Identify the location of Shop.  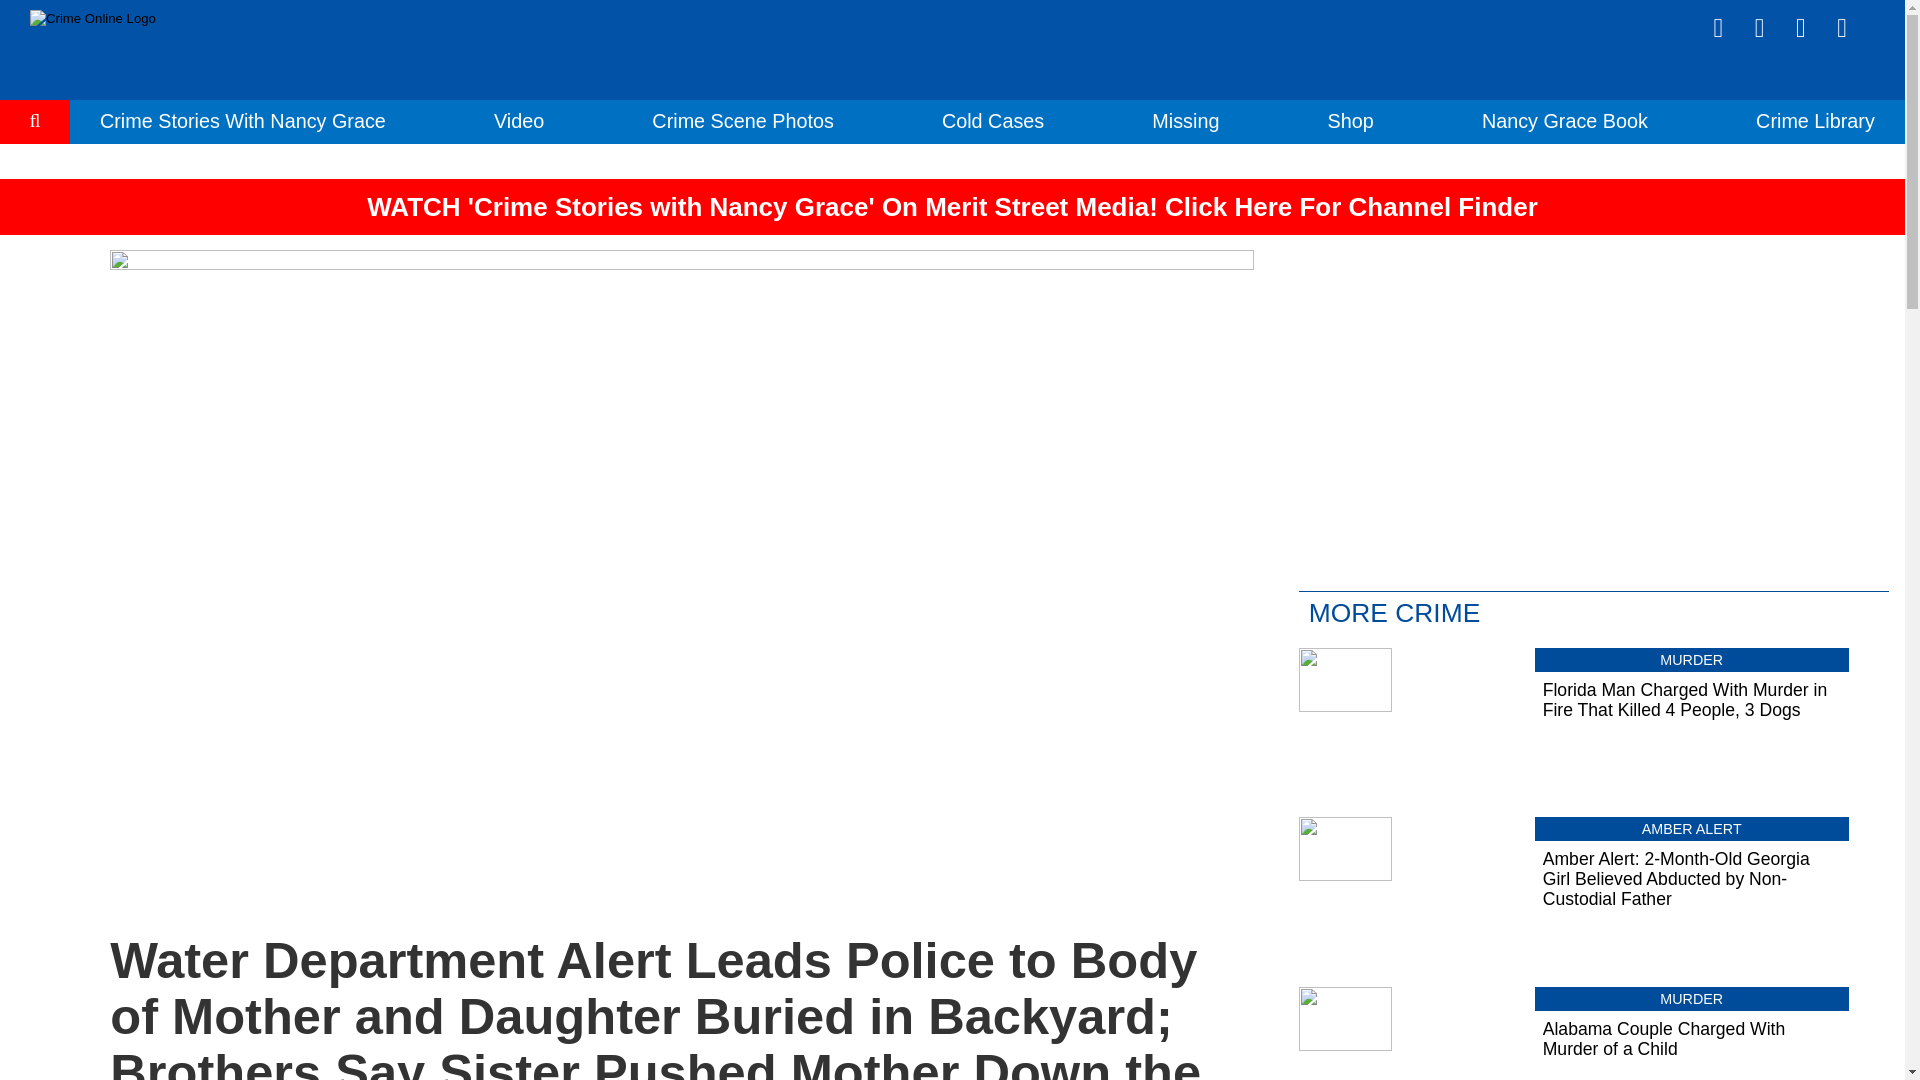
(1351, 120).